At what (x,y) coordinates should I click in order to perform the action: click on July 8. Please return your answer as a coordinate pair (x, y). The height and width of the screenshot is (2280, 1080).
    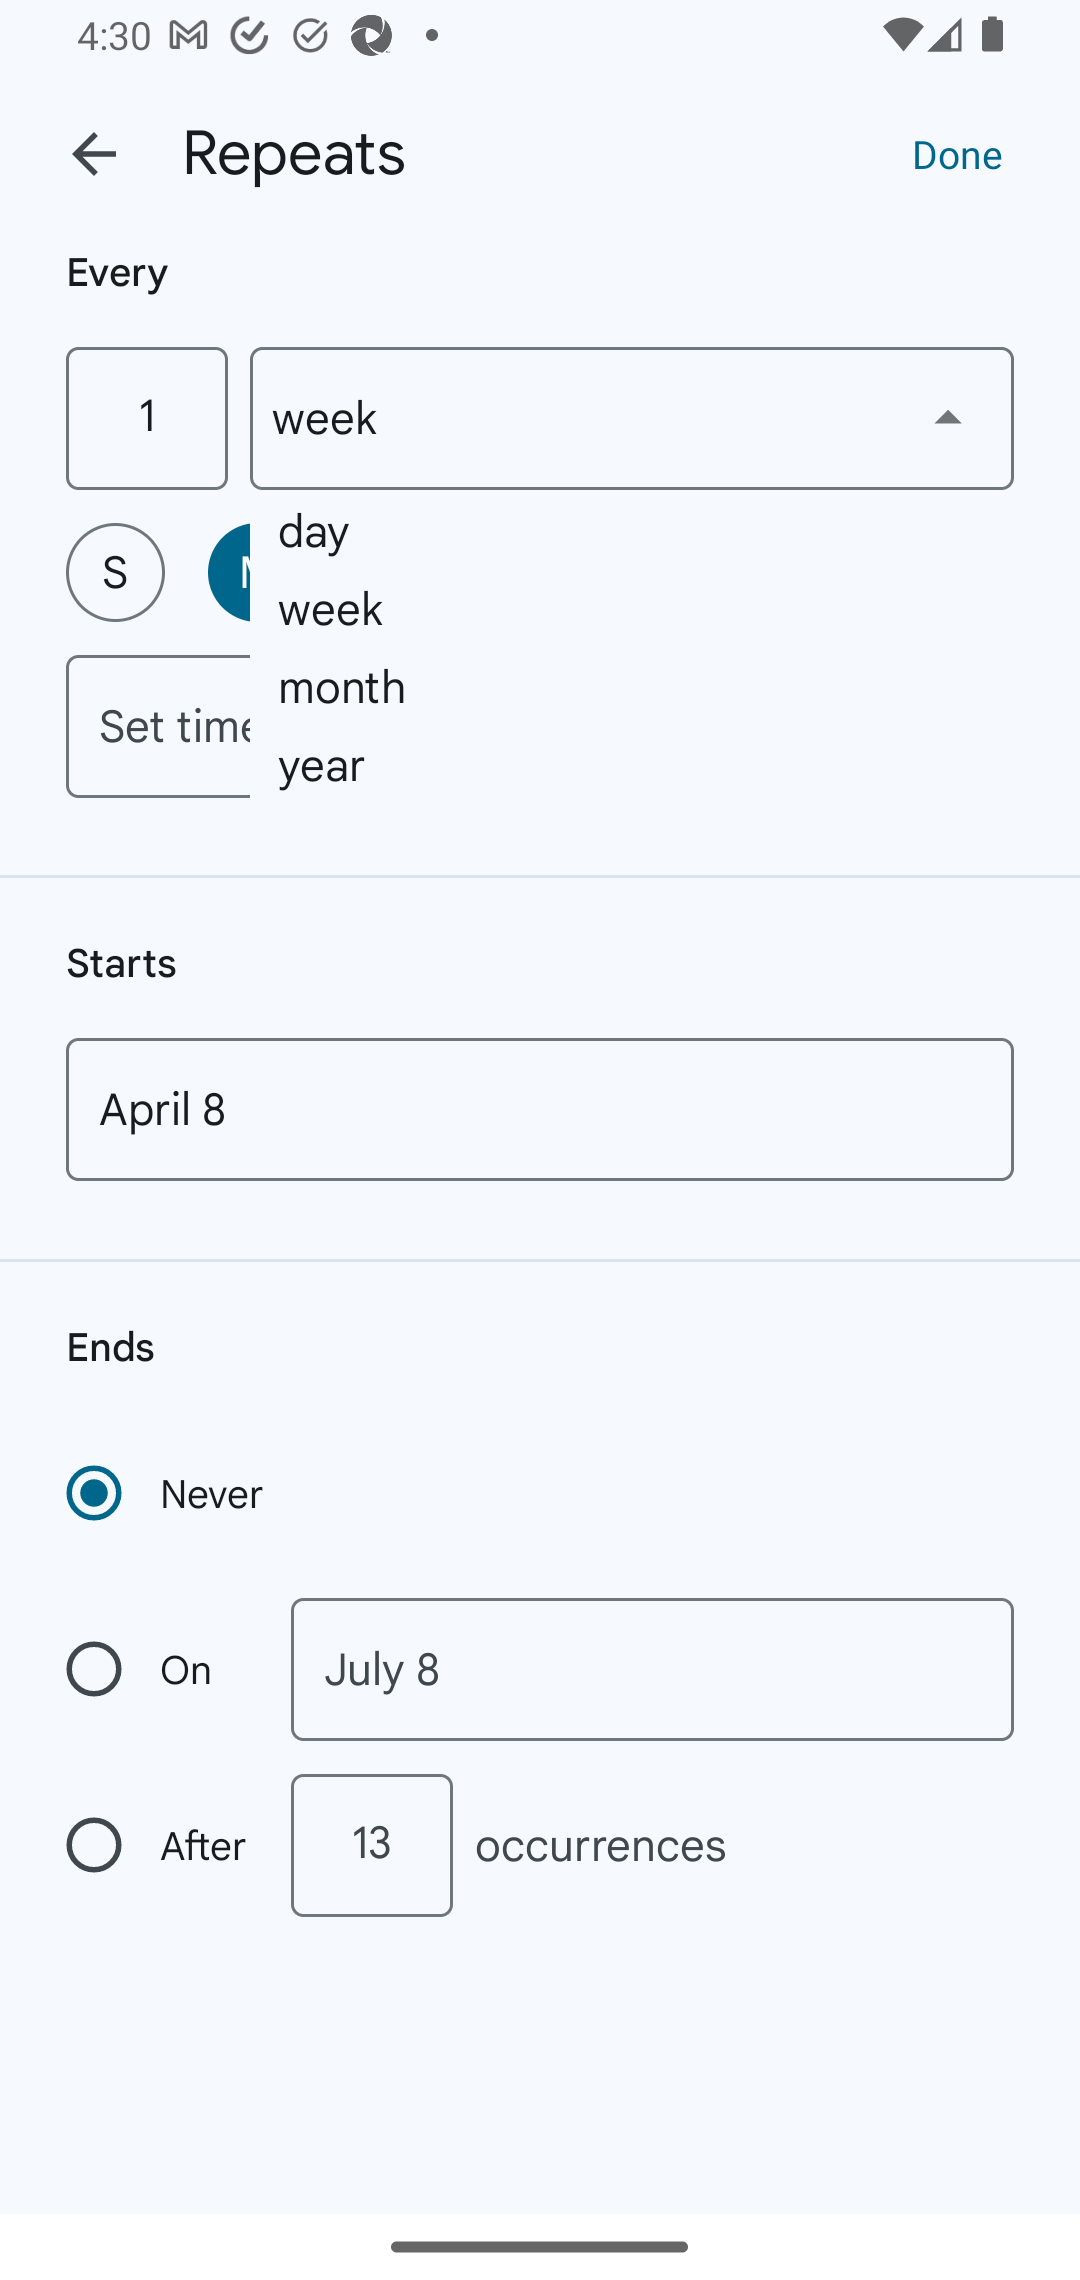
    Looking at the image, I should click on (652, 1670).